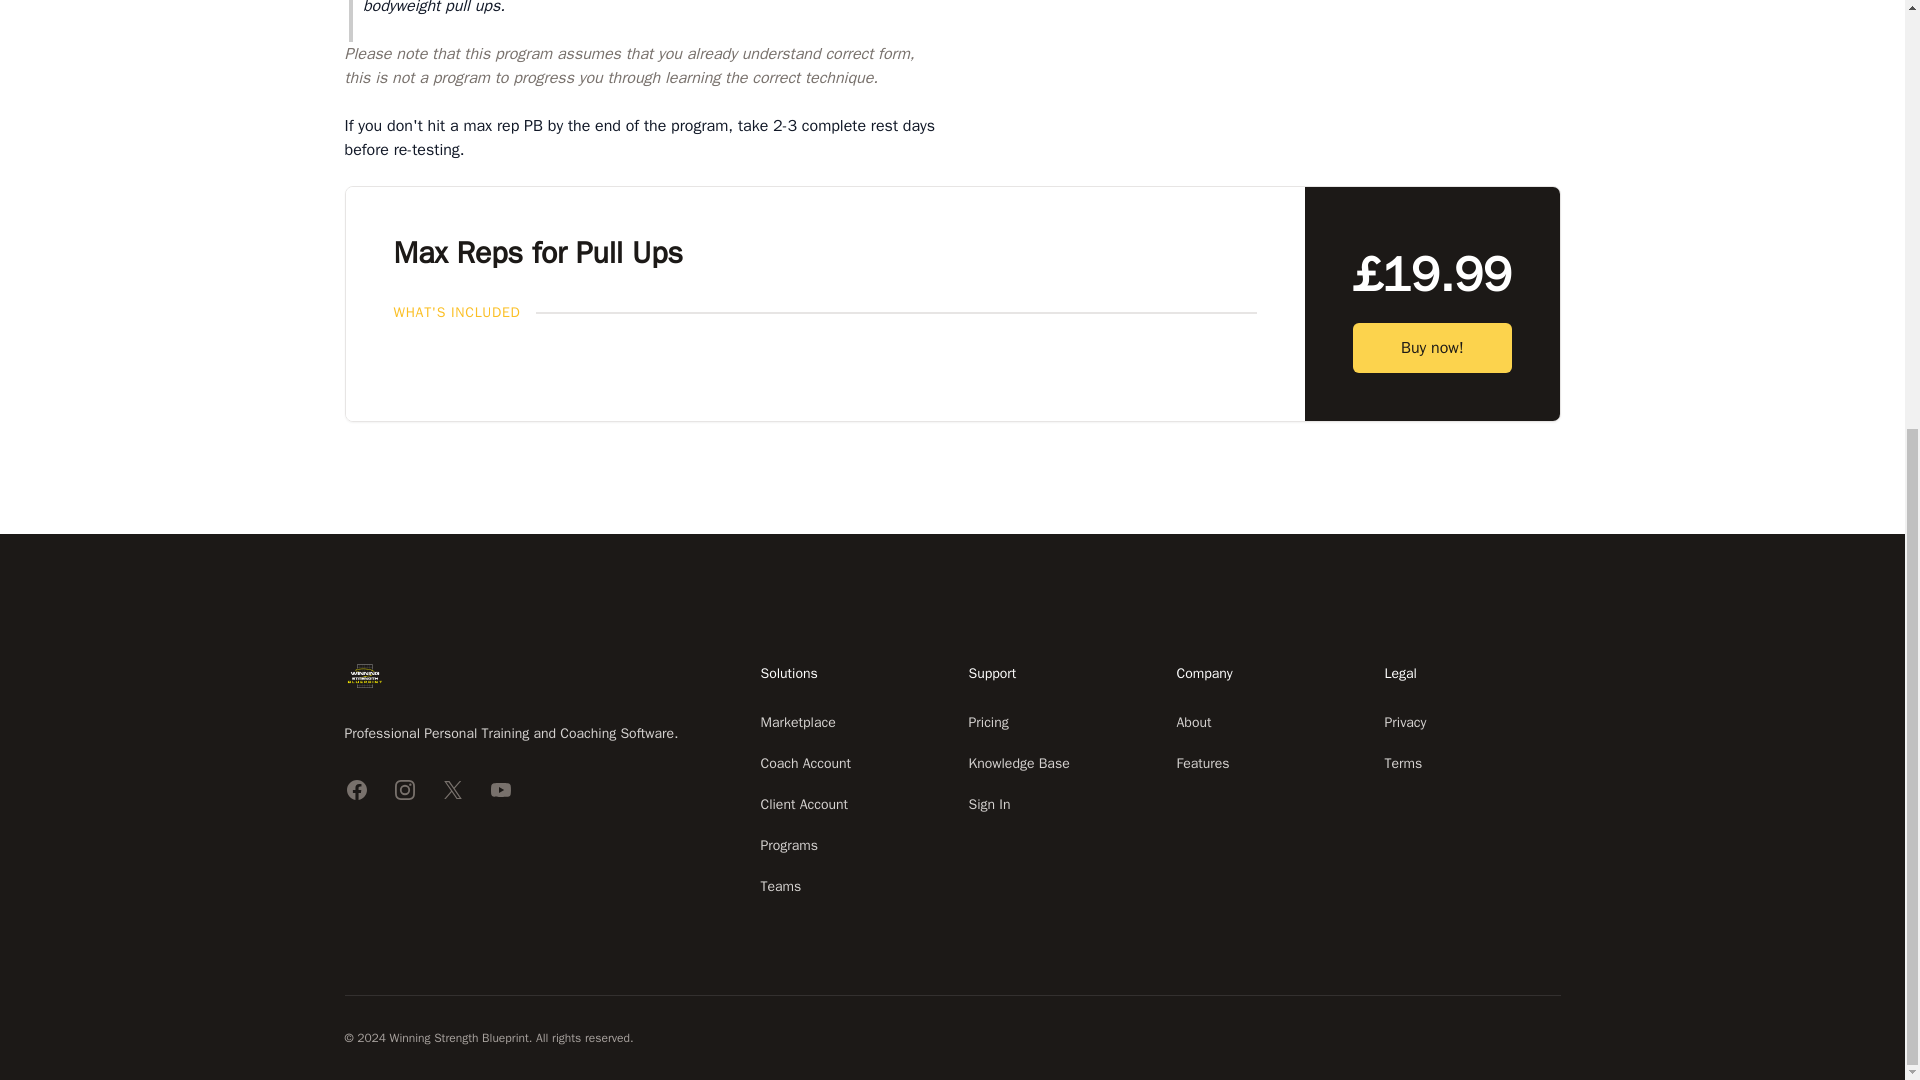 The image size is (1920, 1080). I want to click on Buy now!, so click(1432, 347).